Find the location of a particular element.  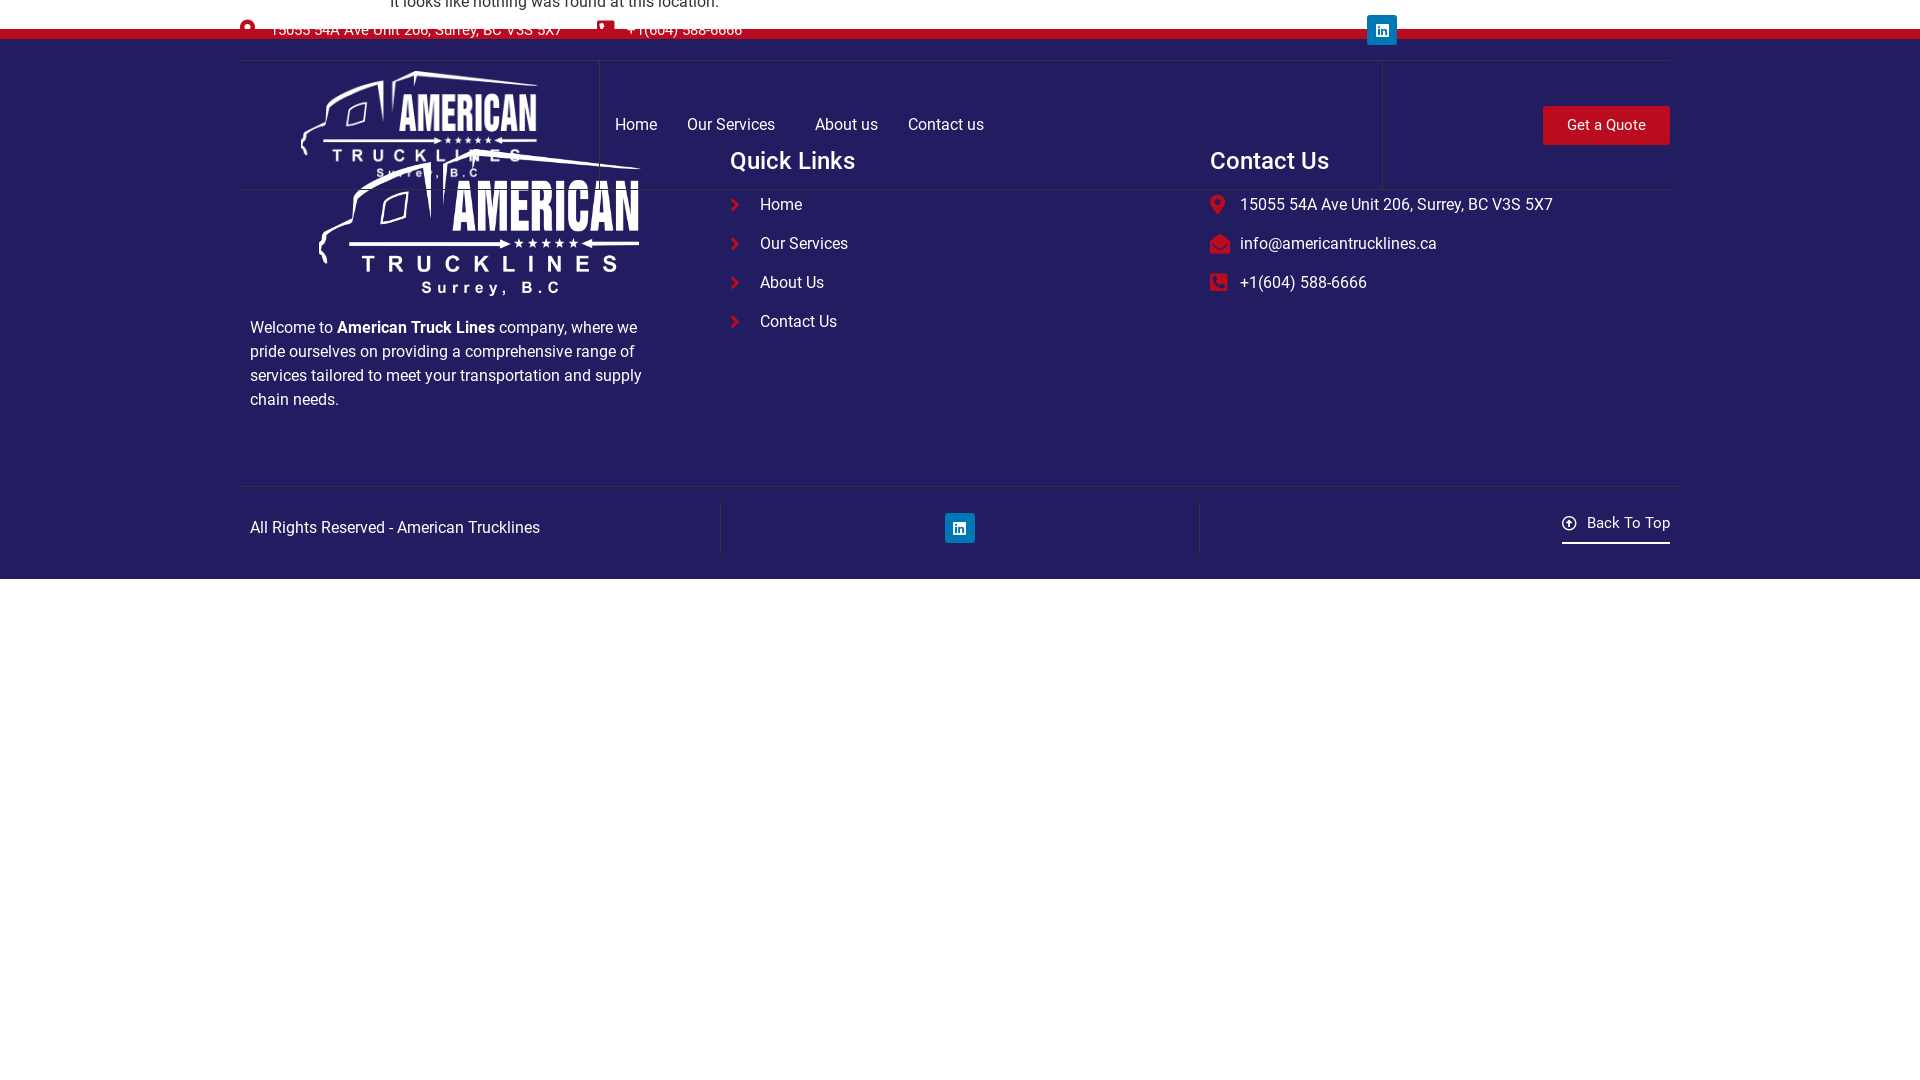

Contact Us is located at coordinates (960, 322).